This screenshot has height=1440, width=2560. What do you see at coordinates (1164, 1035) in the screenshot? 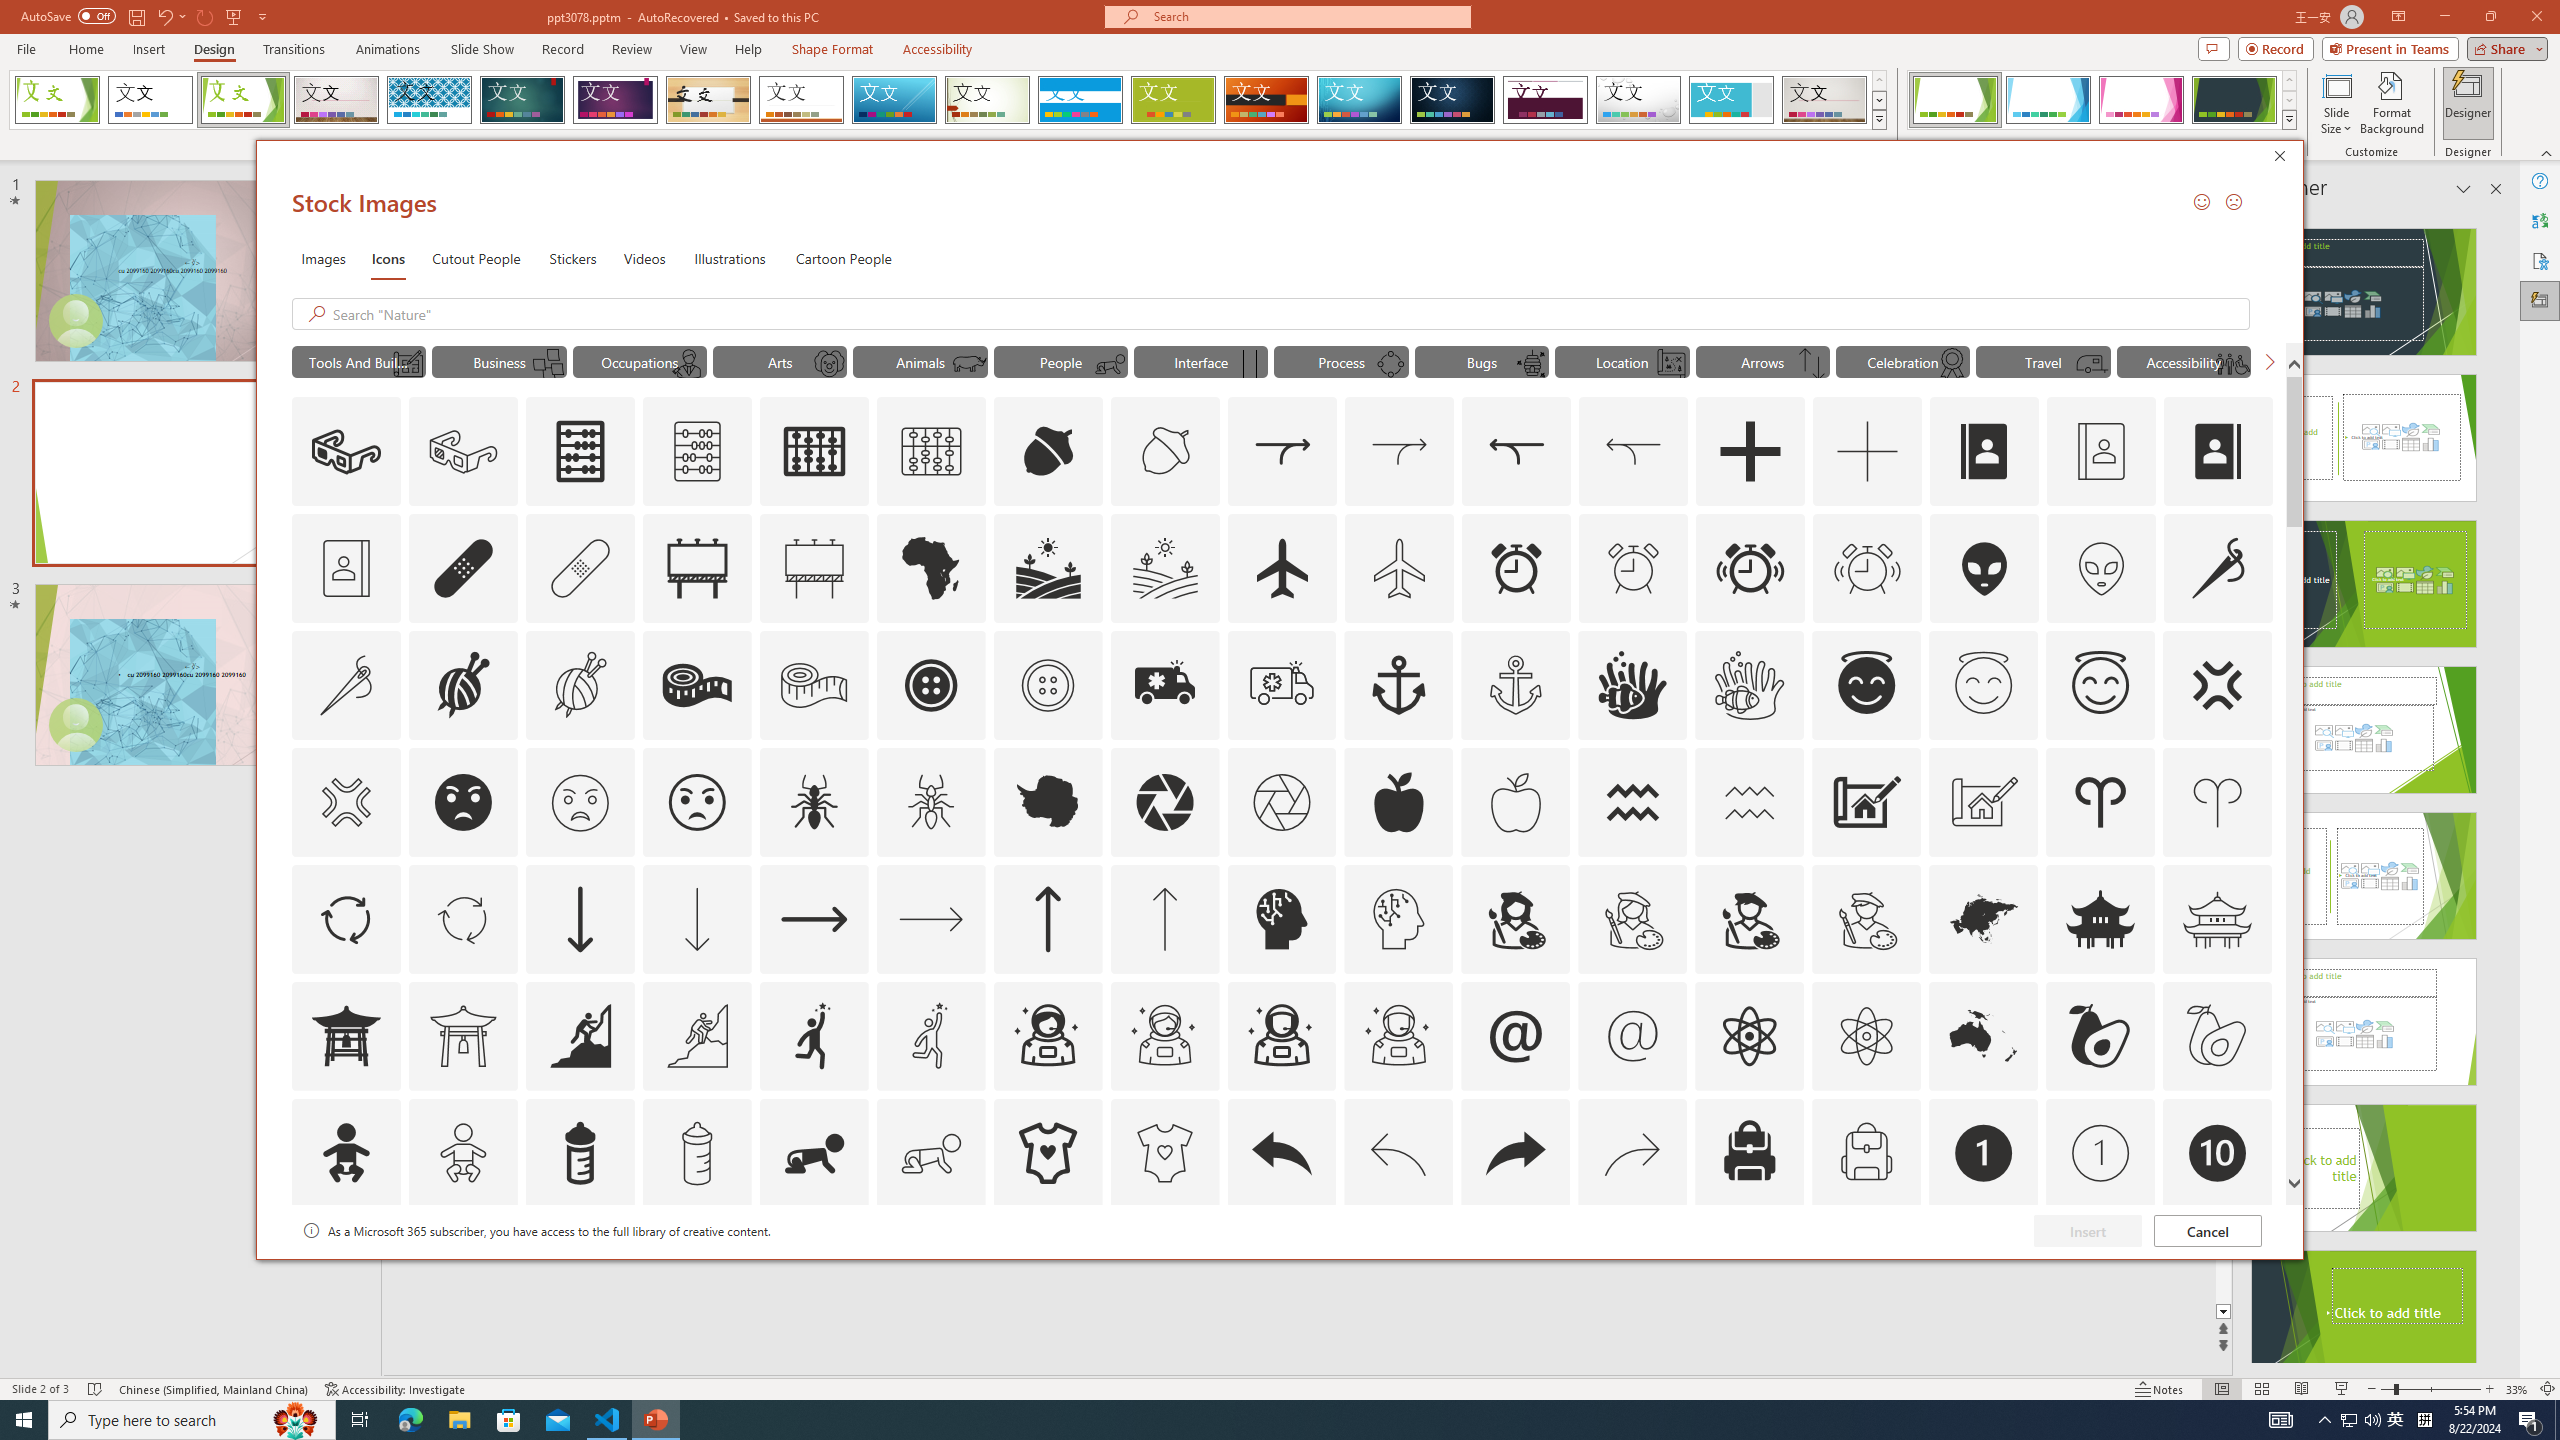
I see `AutomationID: Icons_AstronautFemale_M` at bounding box center [1164, 1035].